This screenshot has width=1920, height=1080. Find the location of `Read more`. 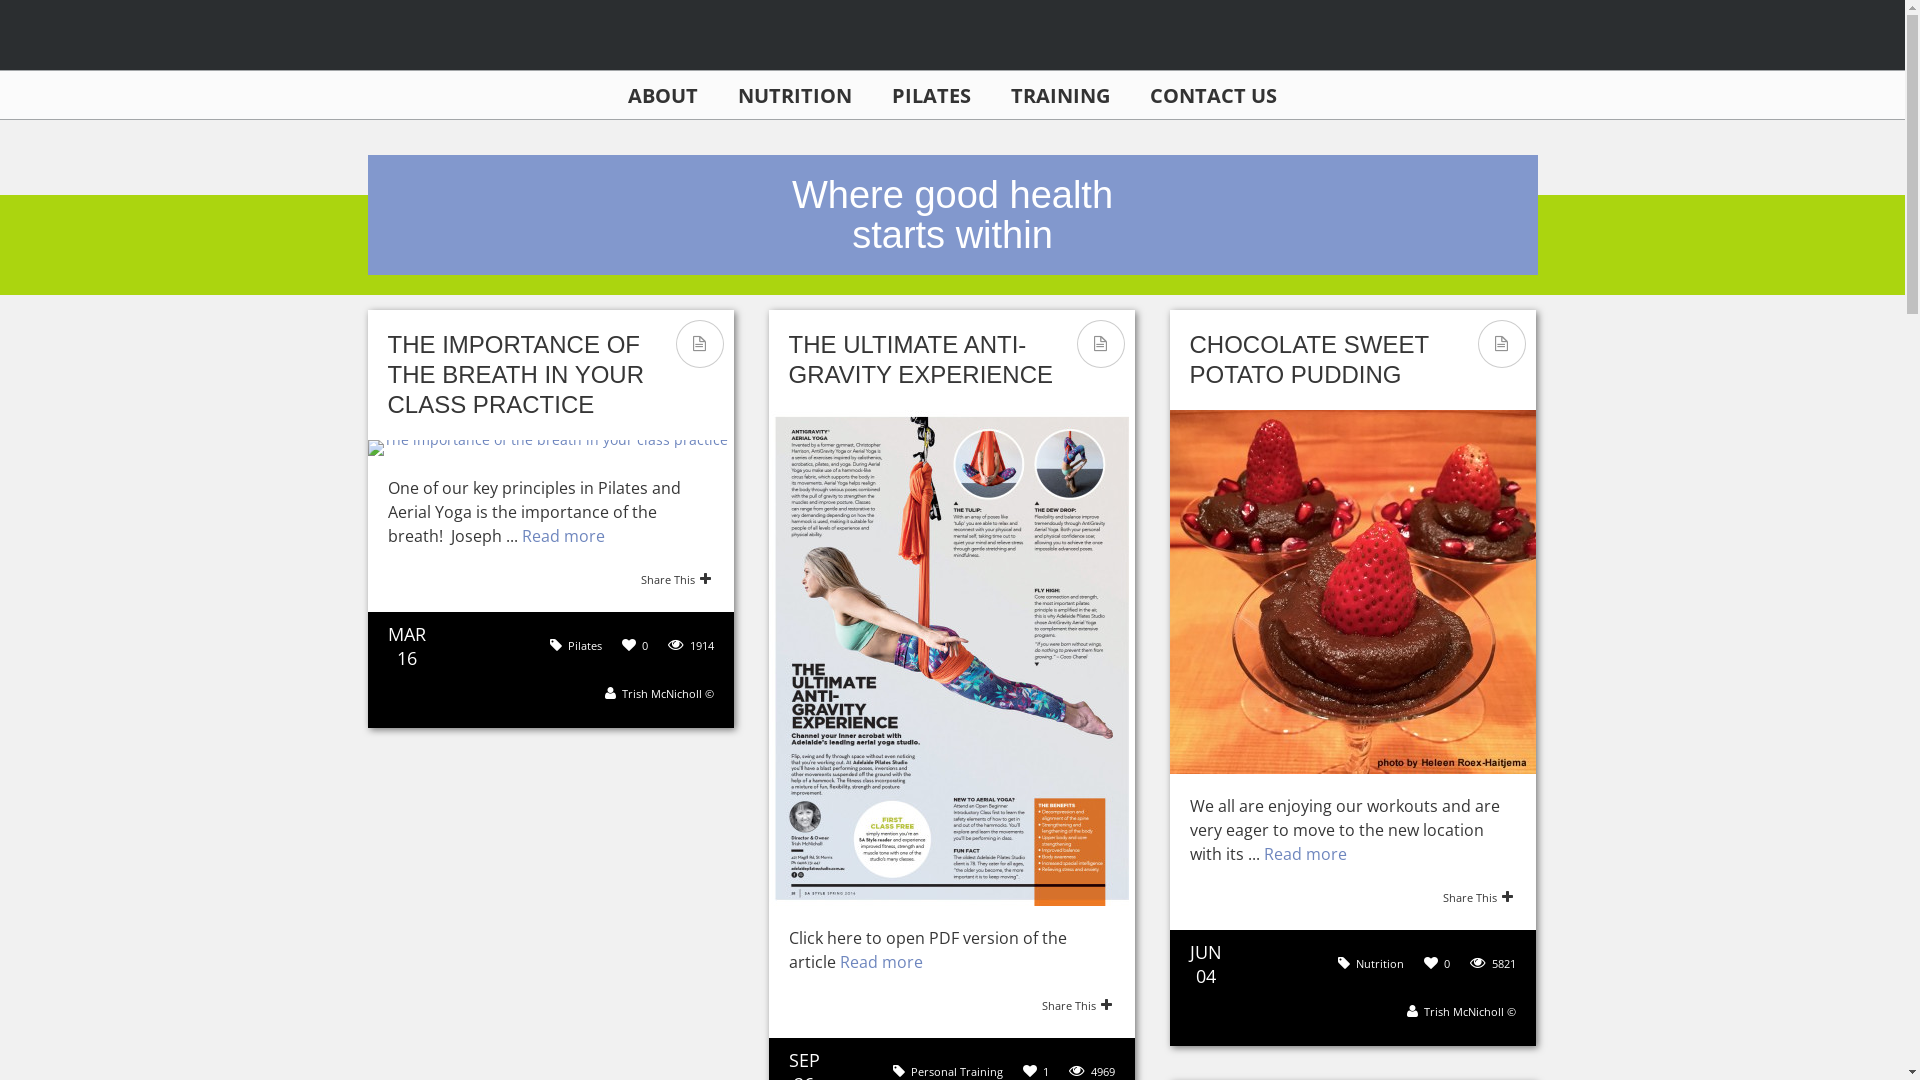

Read more is located at coordinates (882, 962).